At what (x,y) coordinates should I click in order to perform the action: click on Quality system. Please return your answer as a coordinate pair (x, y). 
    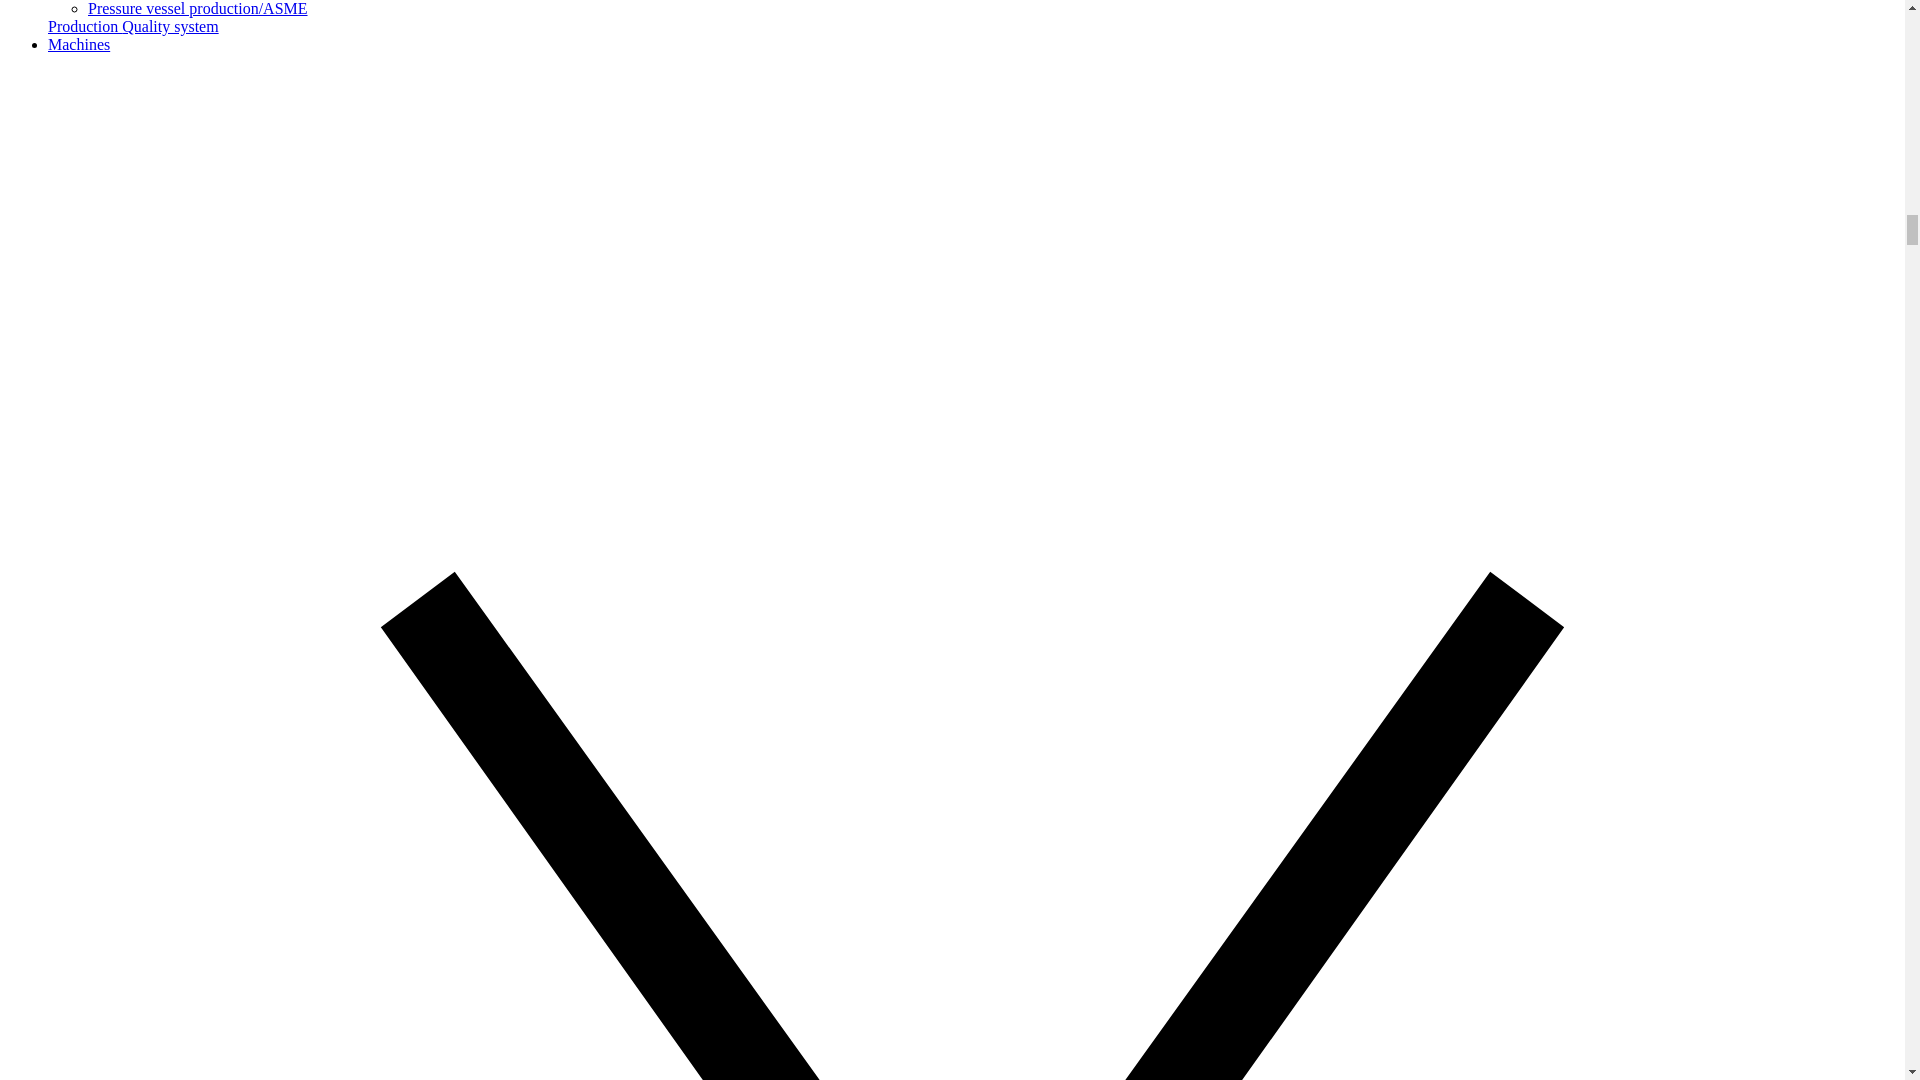
    Looking at the image, I should click on (170, 26).